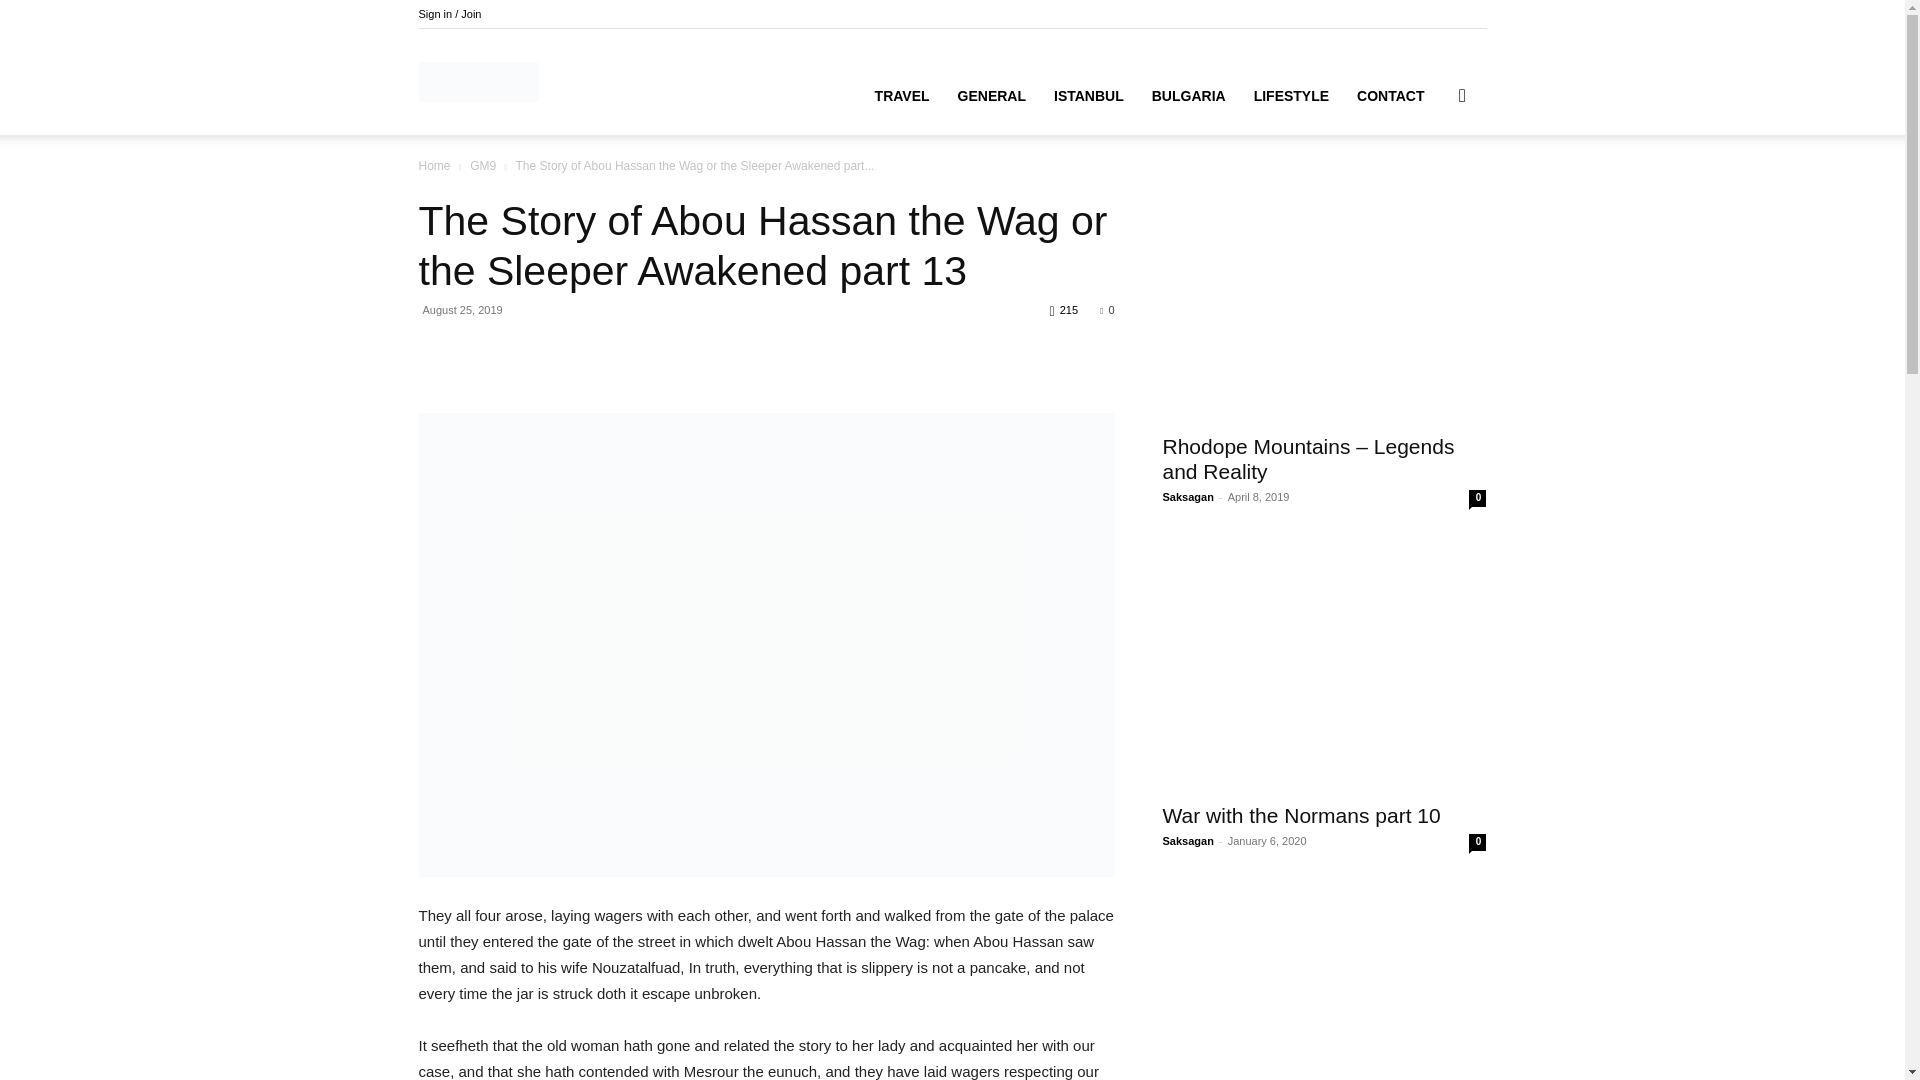  I want to click on 0, so click(1106, 310).